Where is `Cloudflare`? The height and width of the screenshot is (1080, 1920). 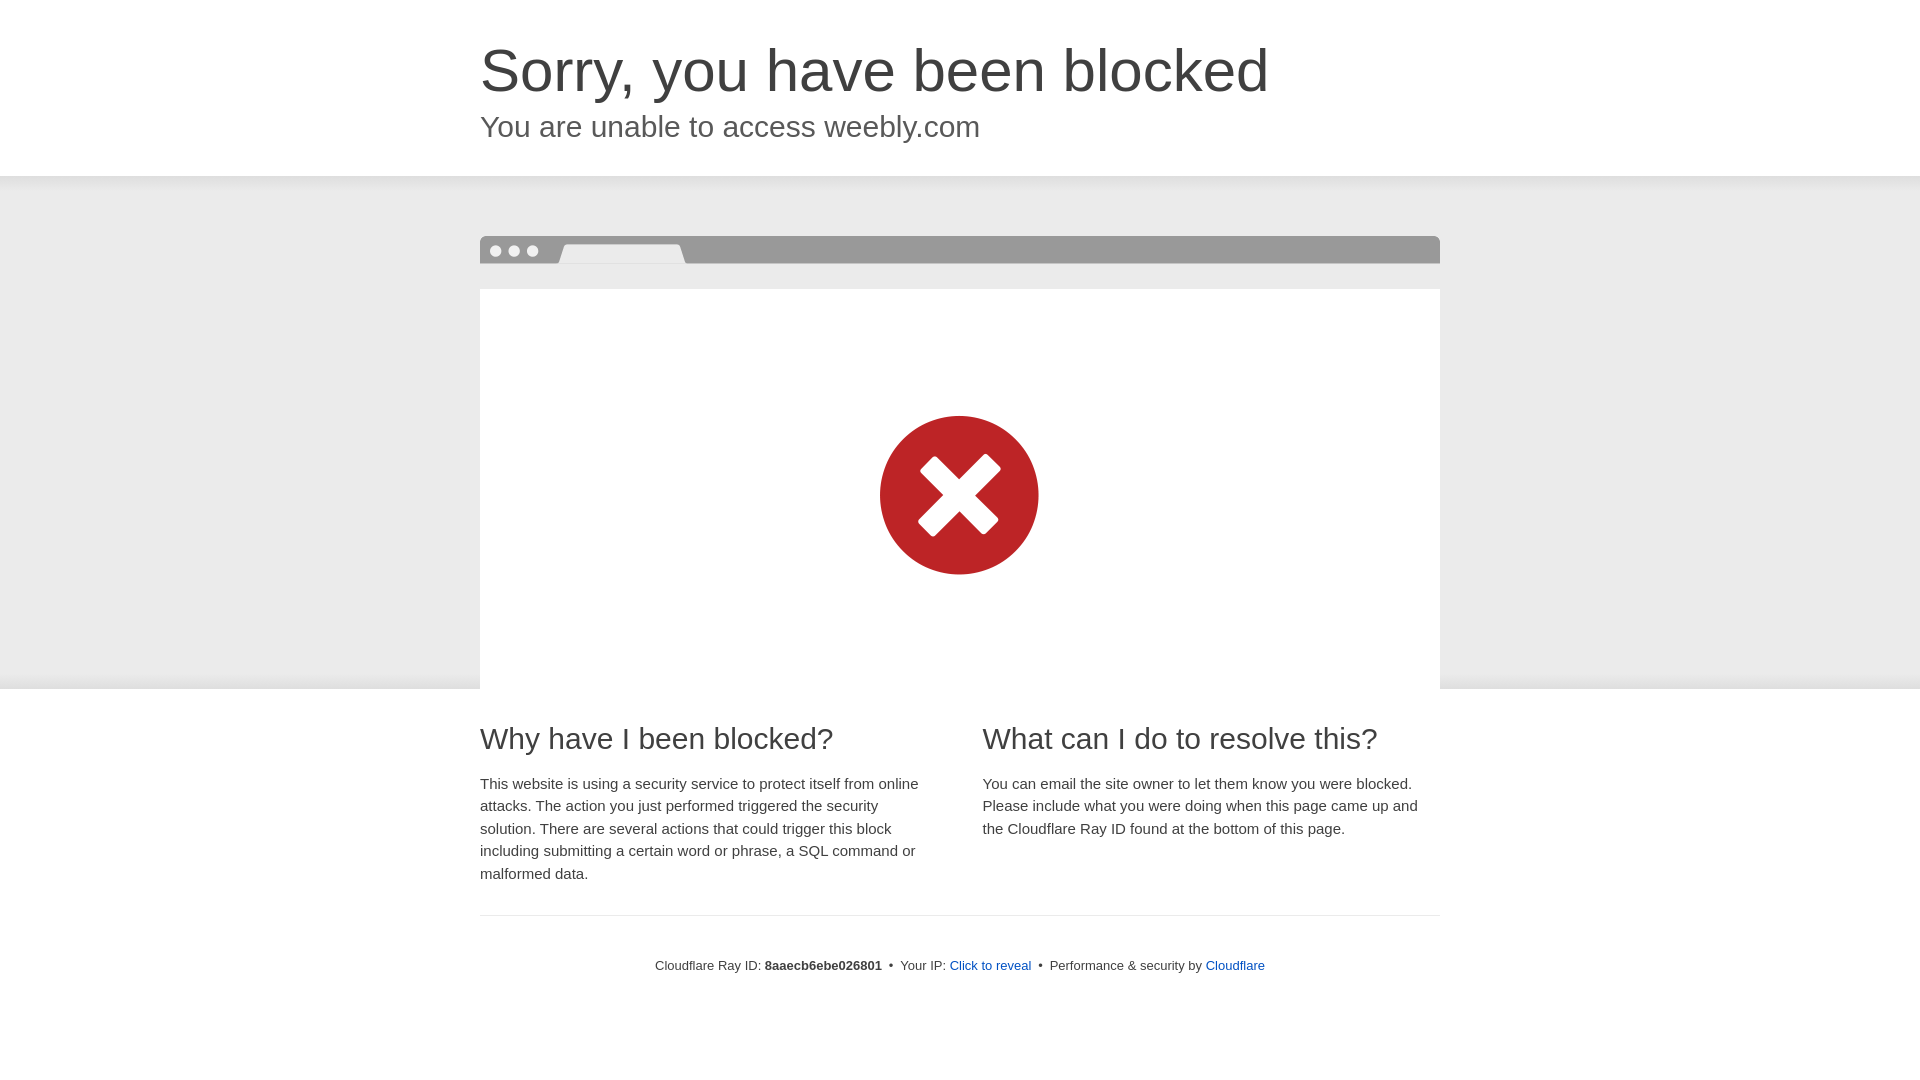
Cloudflare is located at coordinates (1235, 965).